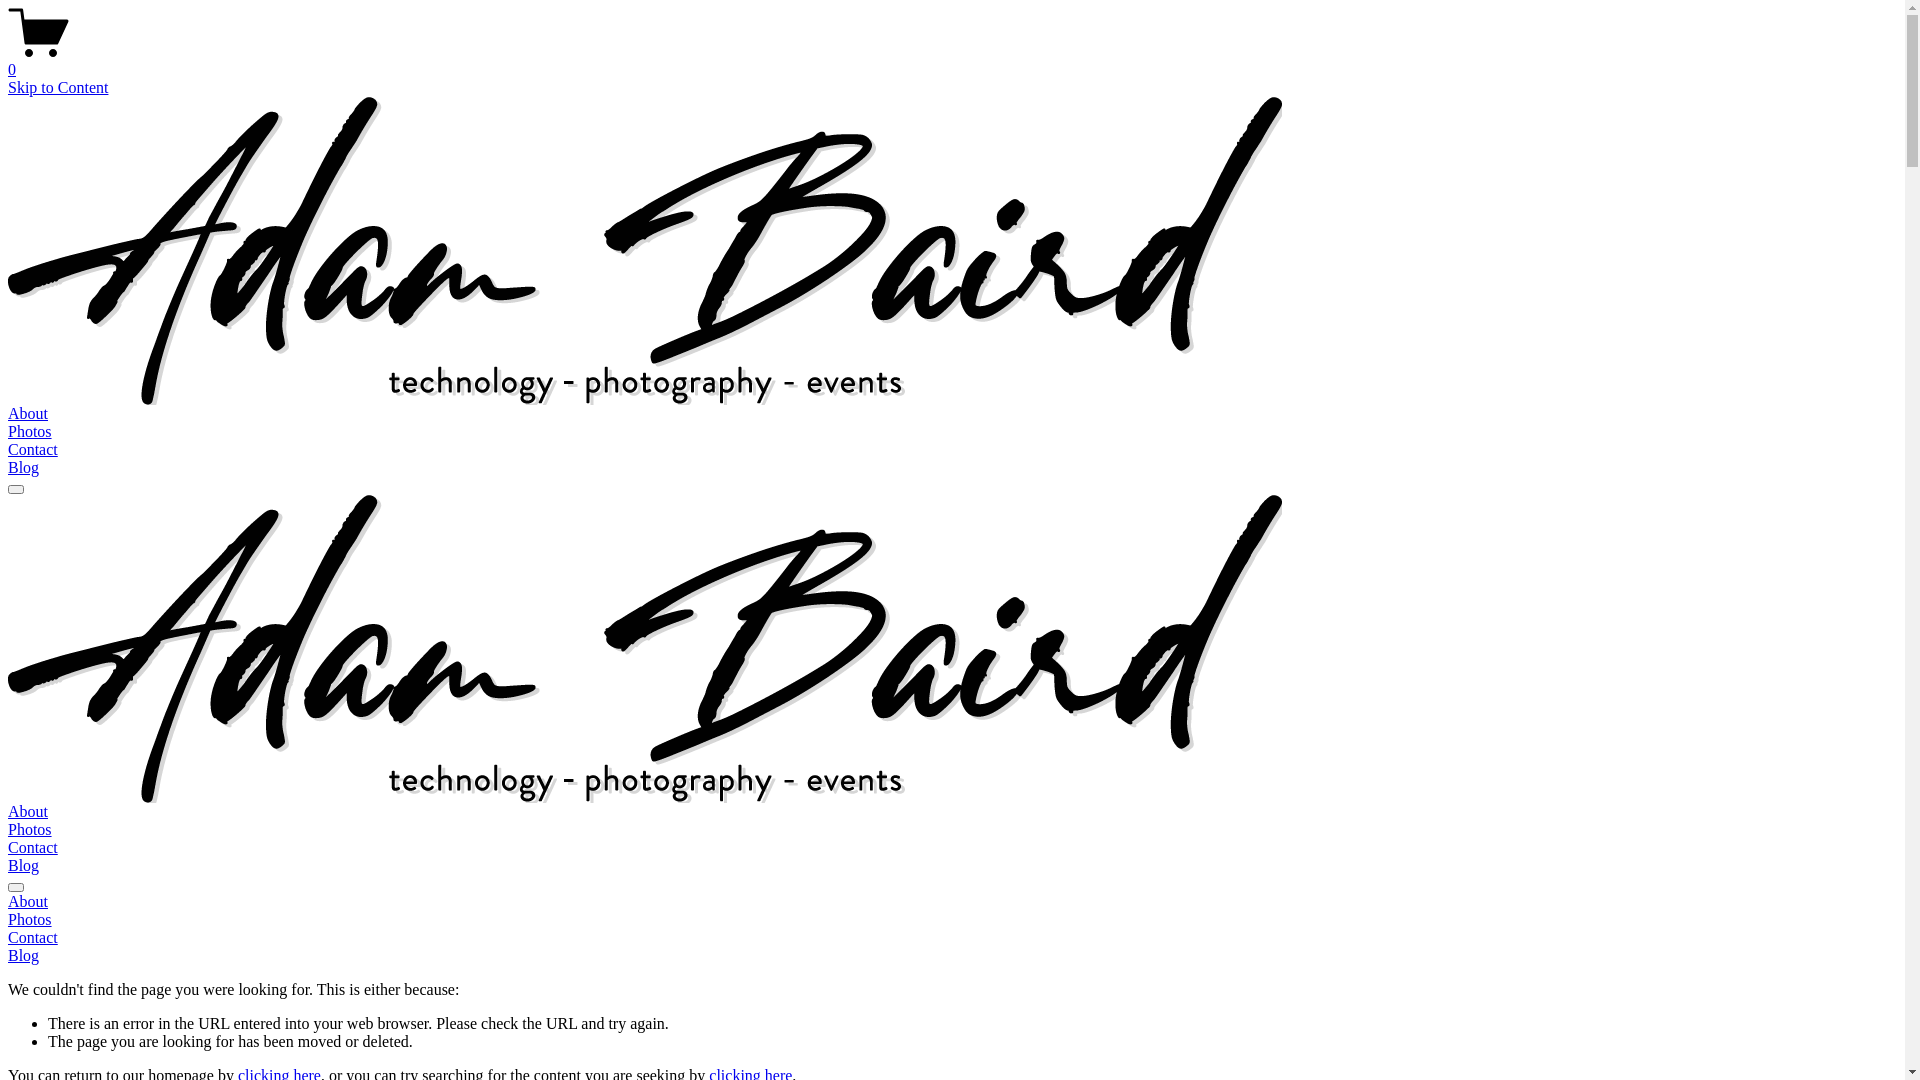  I want to click on Blog, so click(24, 468).